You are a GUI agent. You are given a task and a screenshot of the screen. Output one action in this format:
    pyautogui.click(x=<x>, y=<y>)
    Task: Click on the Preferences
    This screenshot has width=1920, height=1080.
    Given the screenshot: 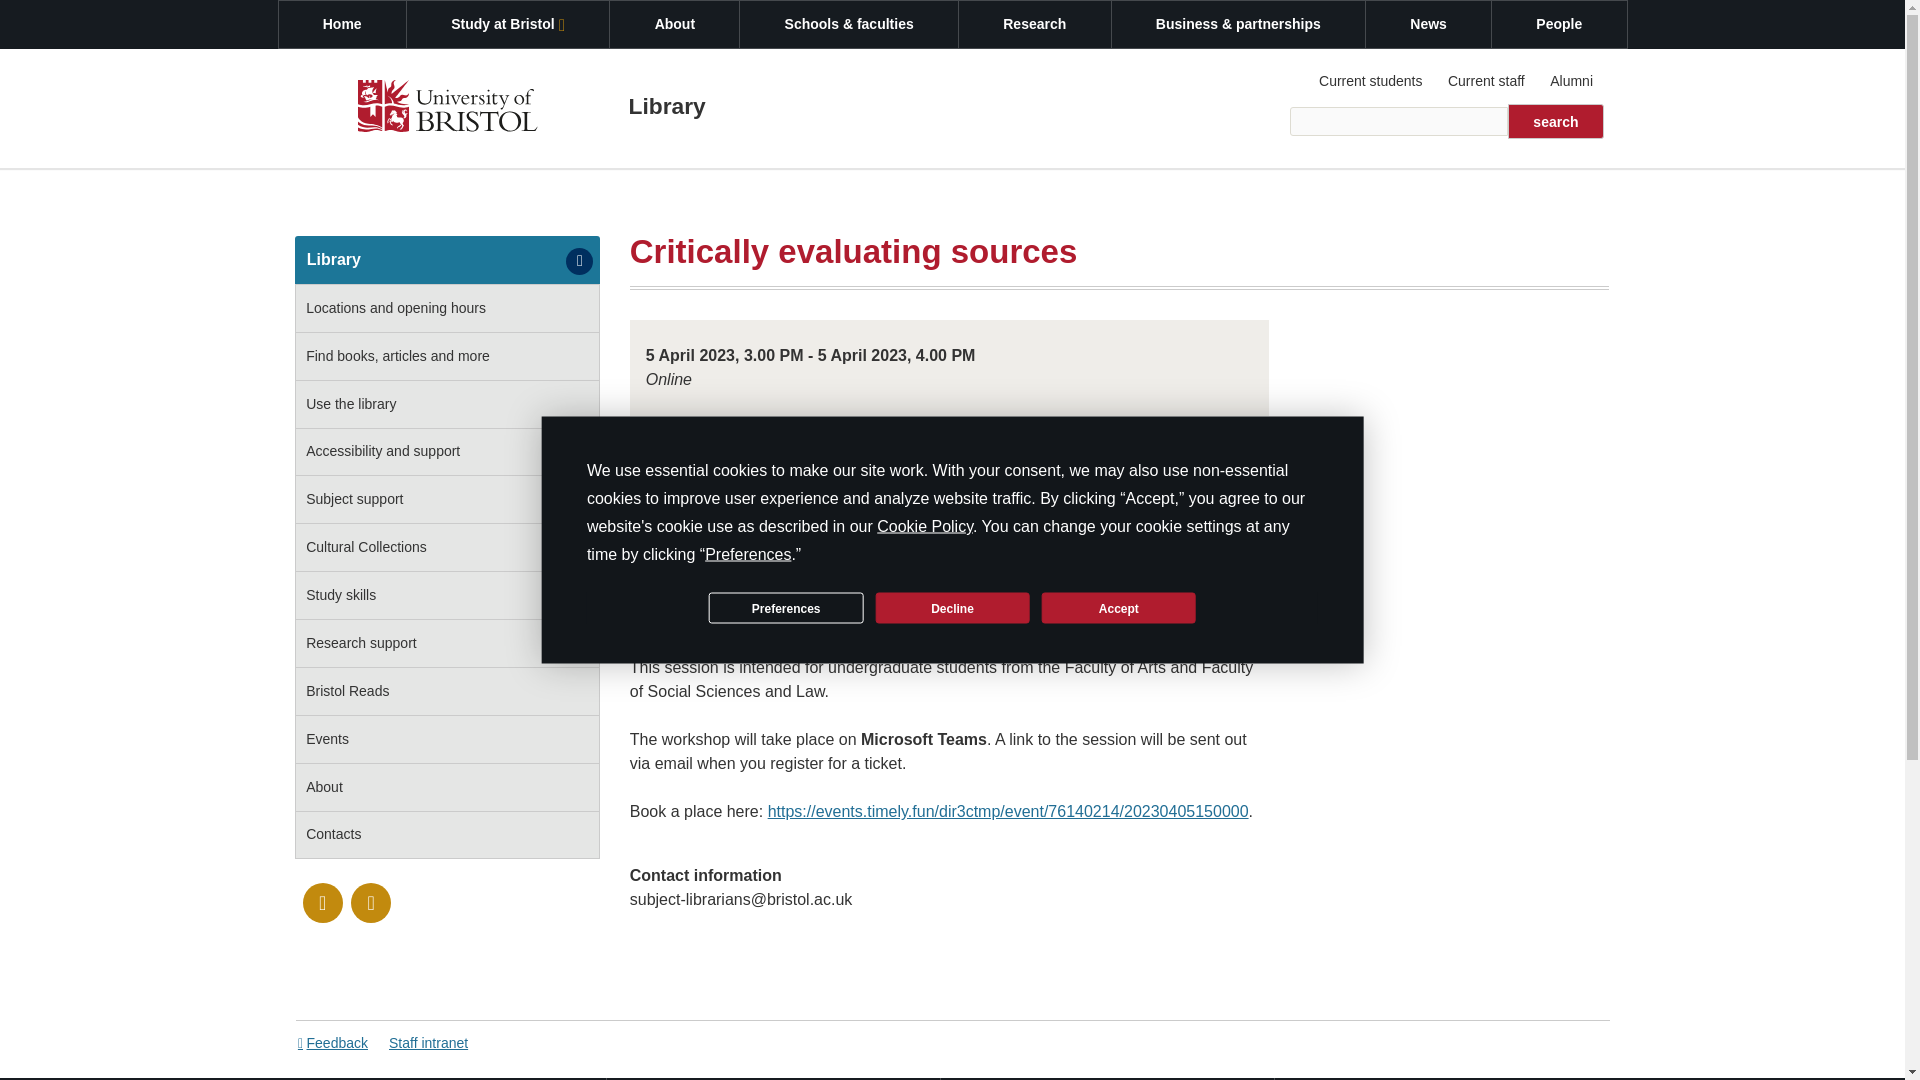 What is the action you would take?
    pyautogui.click(x=785, y=607)
    